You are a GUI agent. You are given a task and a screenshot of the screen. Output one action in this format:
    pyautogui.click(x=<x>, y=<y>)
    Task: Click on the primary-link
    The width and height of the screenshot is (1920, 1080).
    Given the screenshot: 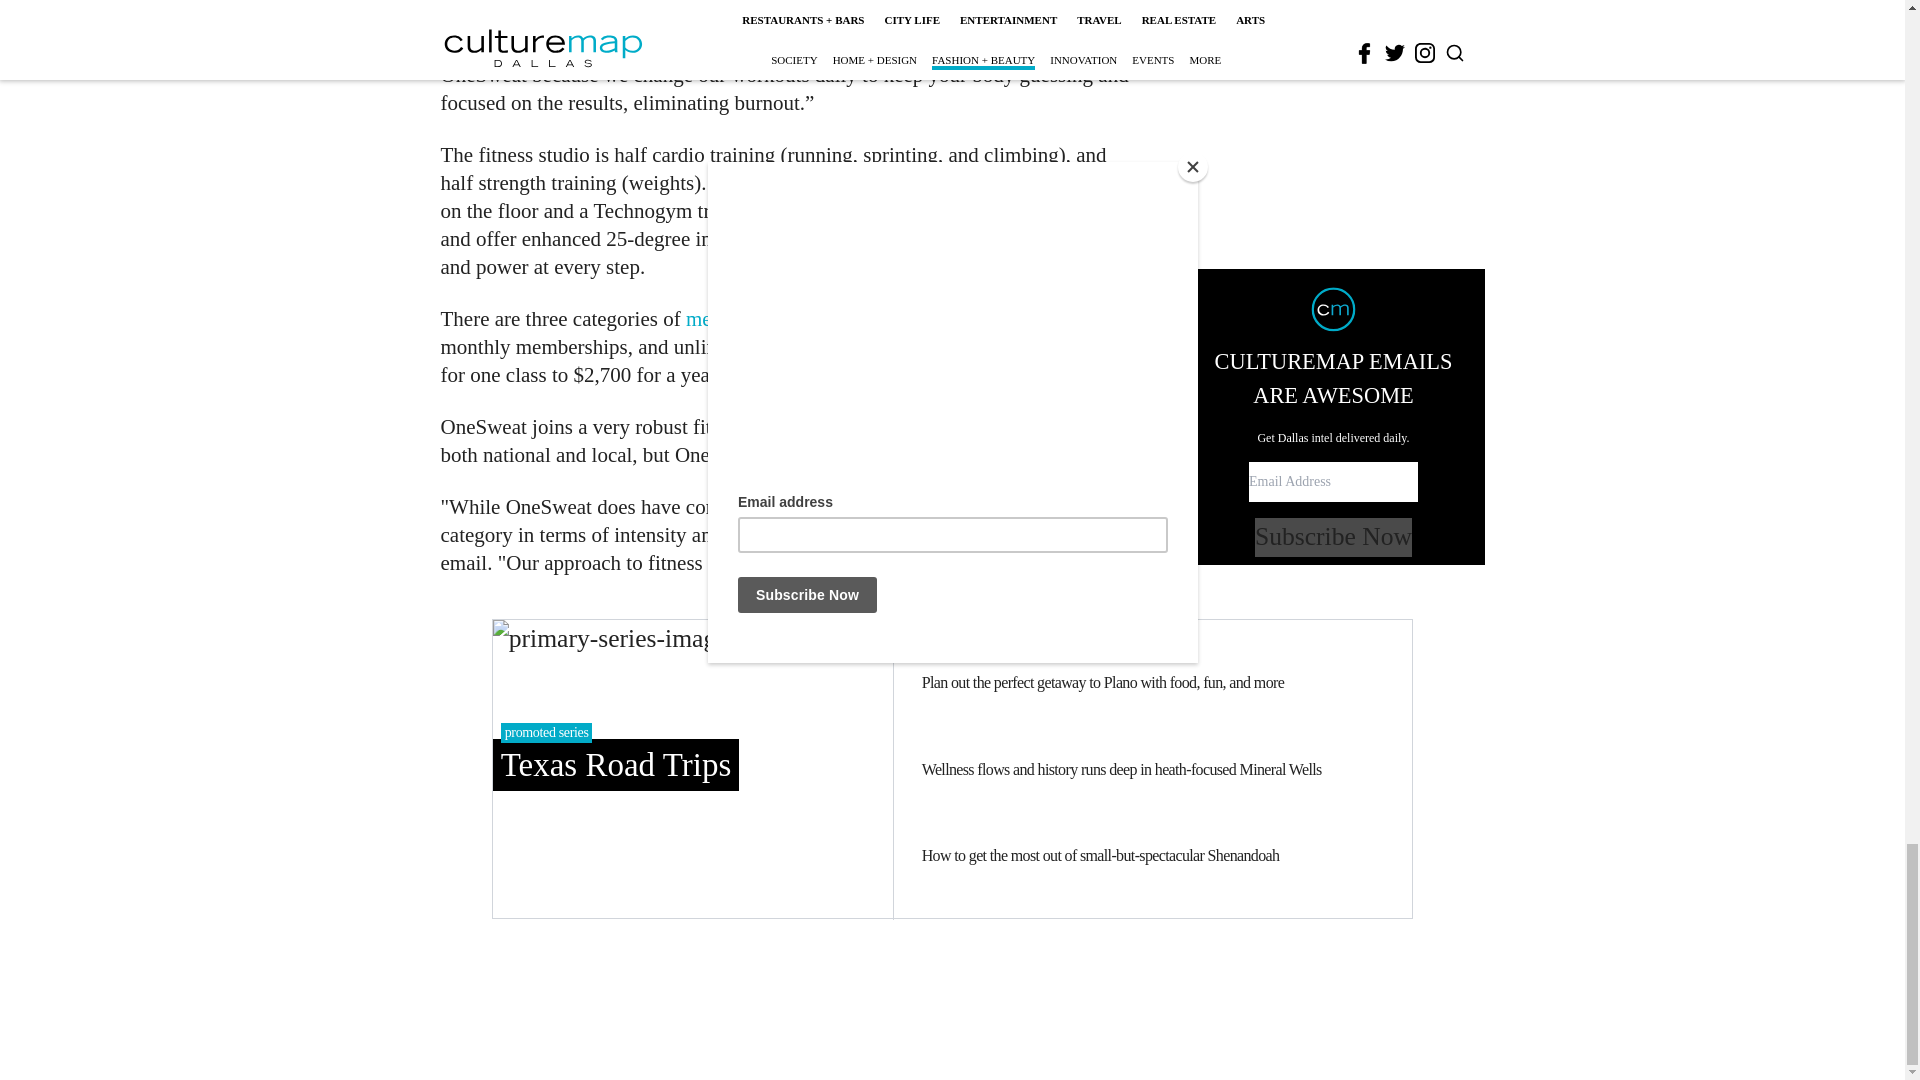 What is the action you would take?
    pyautogui.click(x=692, y=767)
    